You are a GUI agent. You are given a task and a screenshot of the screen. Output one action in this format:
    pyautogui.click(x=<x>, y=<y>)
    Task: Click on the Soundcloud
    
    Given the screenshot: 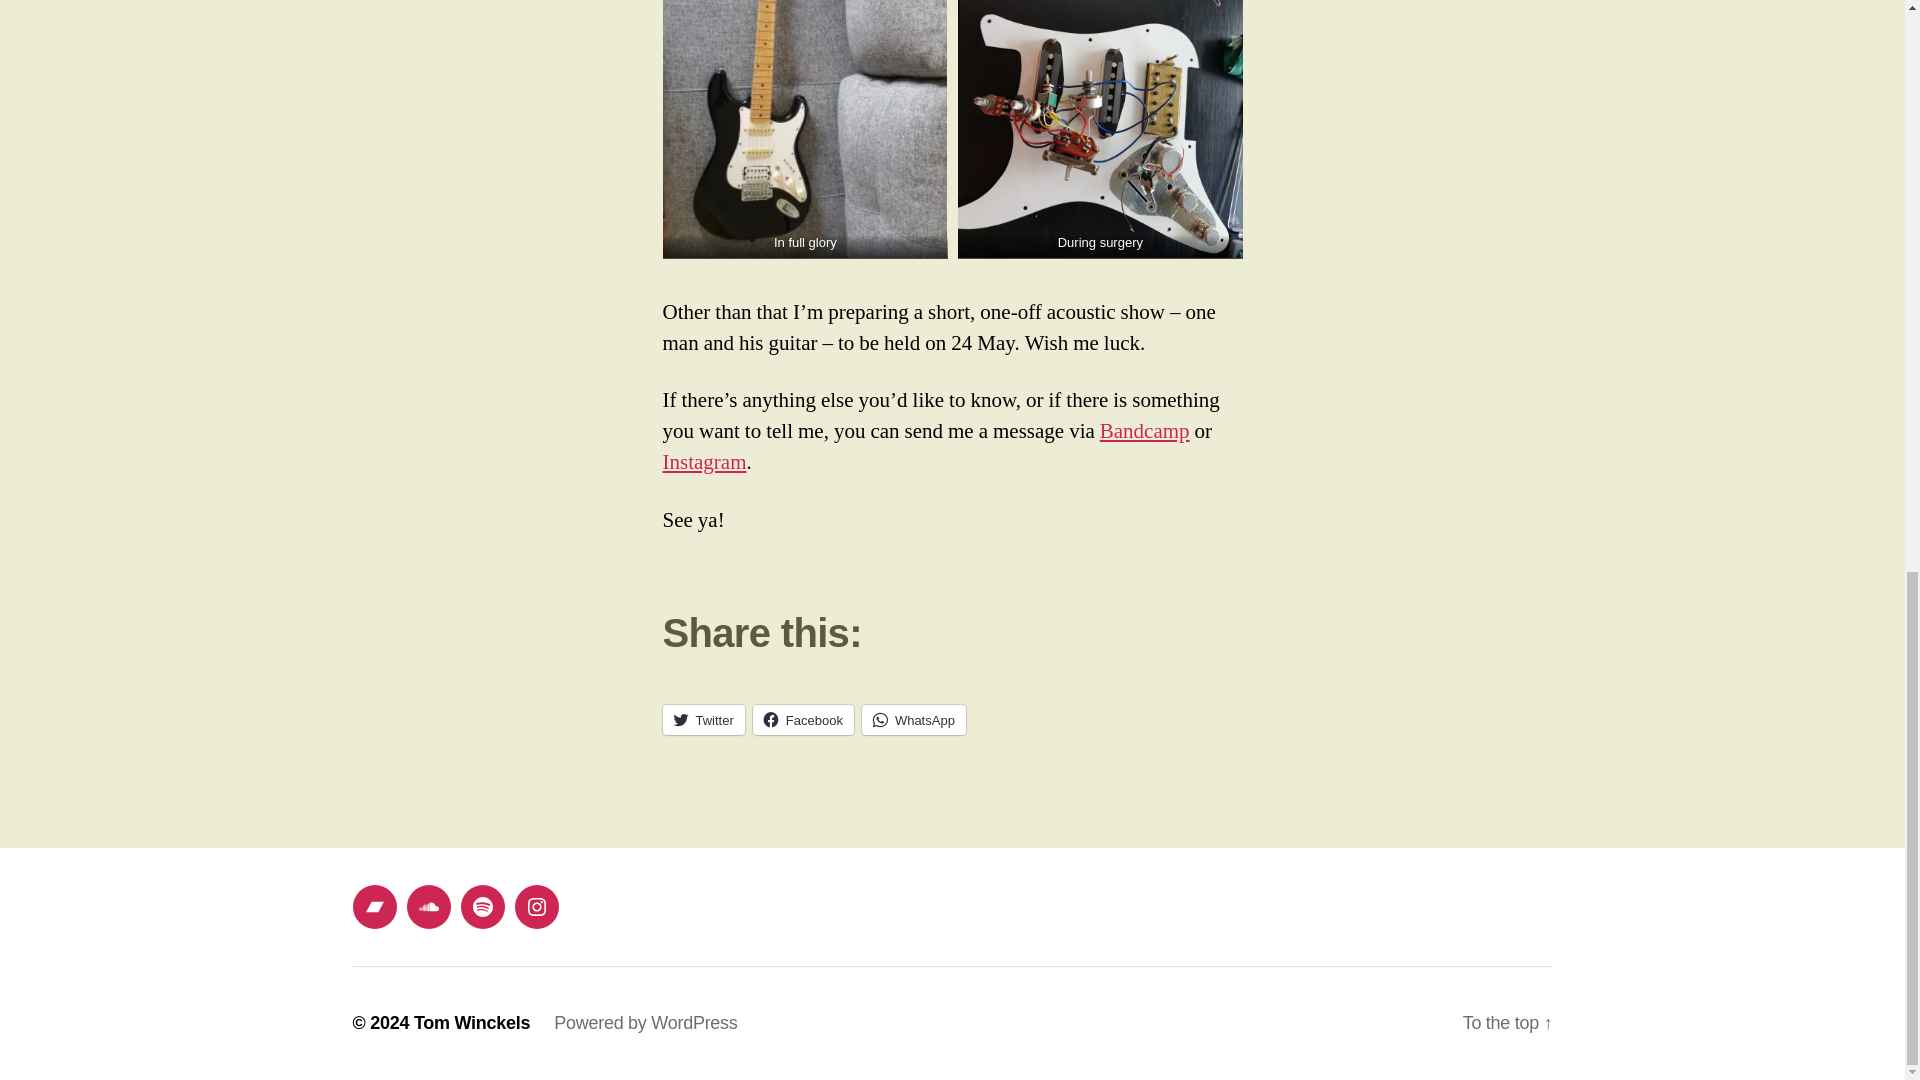 What is the action you would take?
    pyautogui.click(x=427, y=906)
    